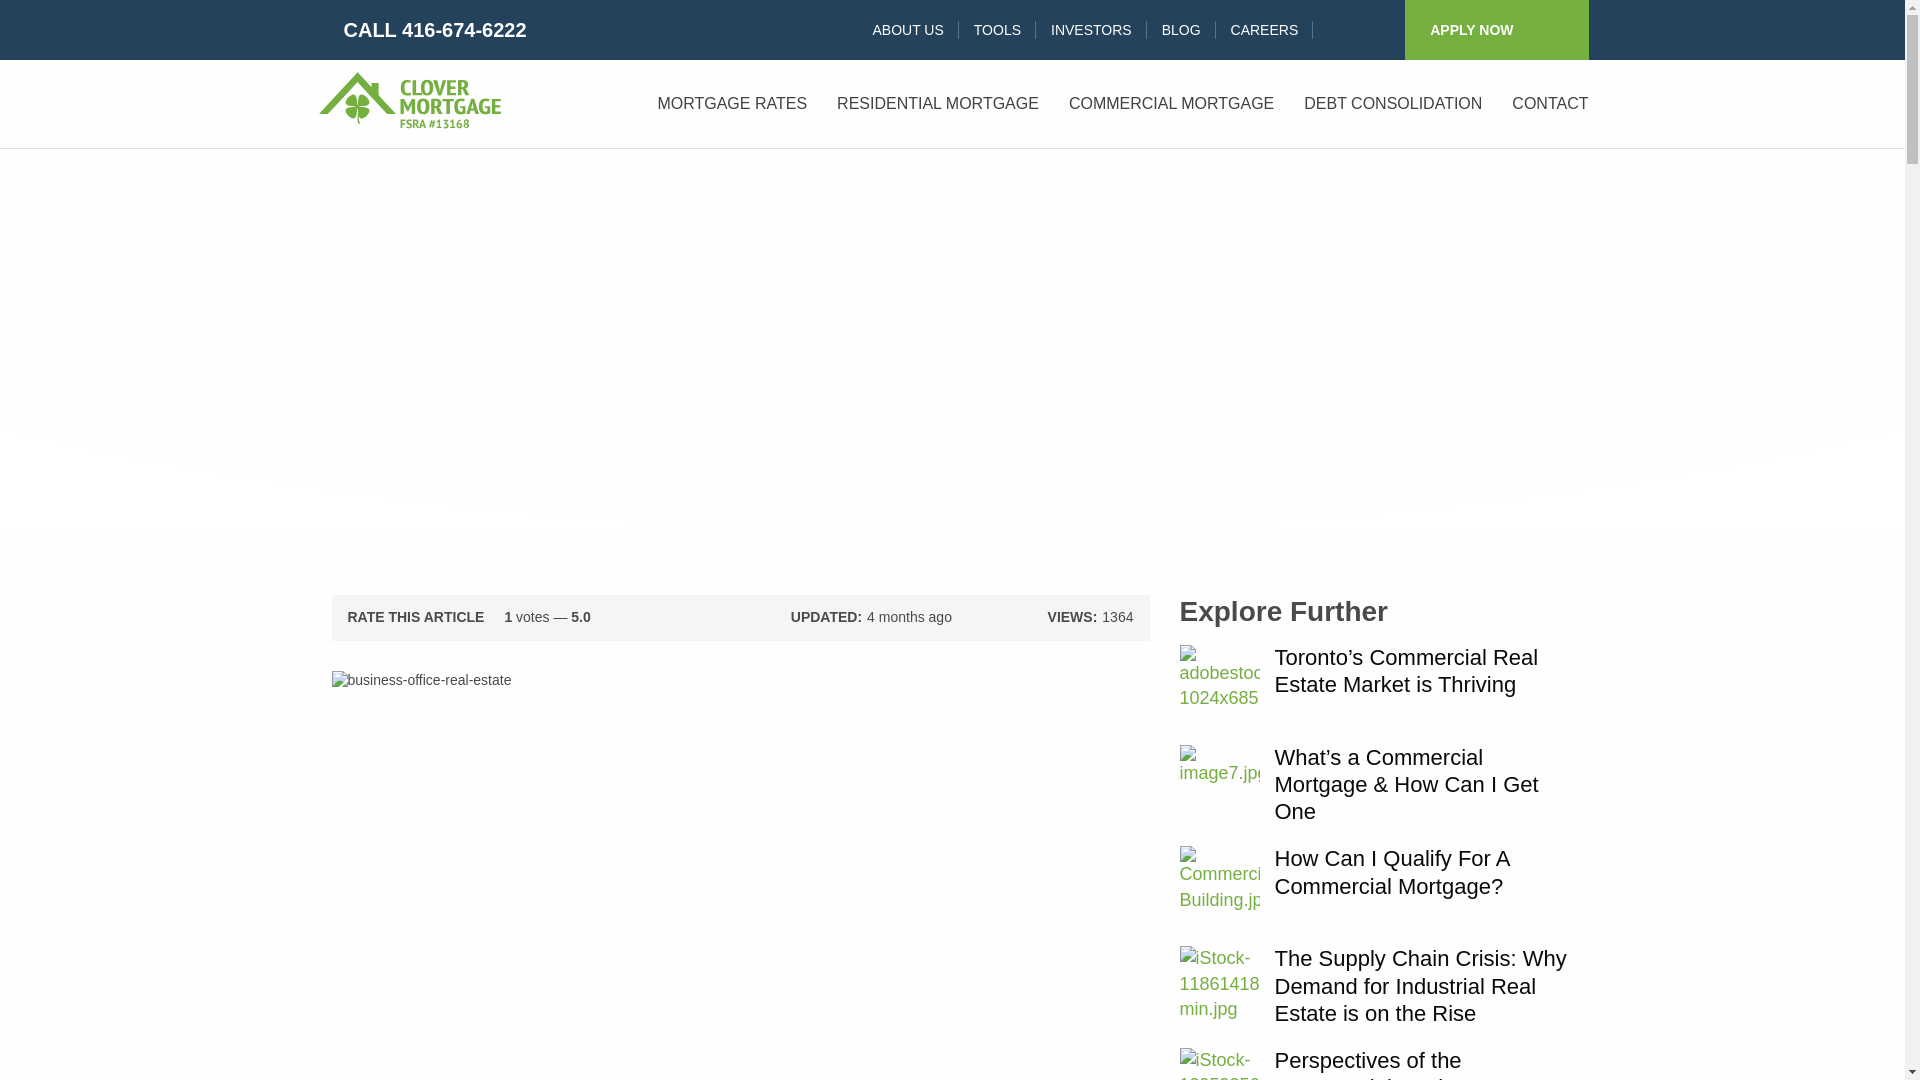 This screenshot has height=1080, width=1920. What do you see at coordinates (1180, 29) in the screenshot?
I see `BLOG` at bounding box center [1180, 29].